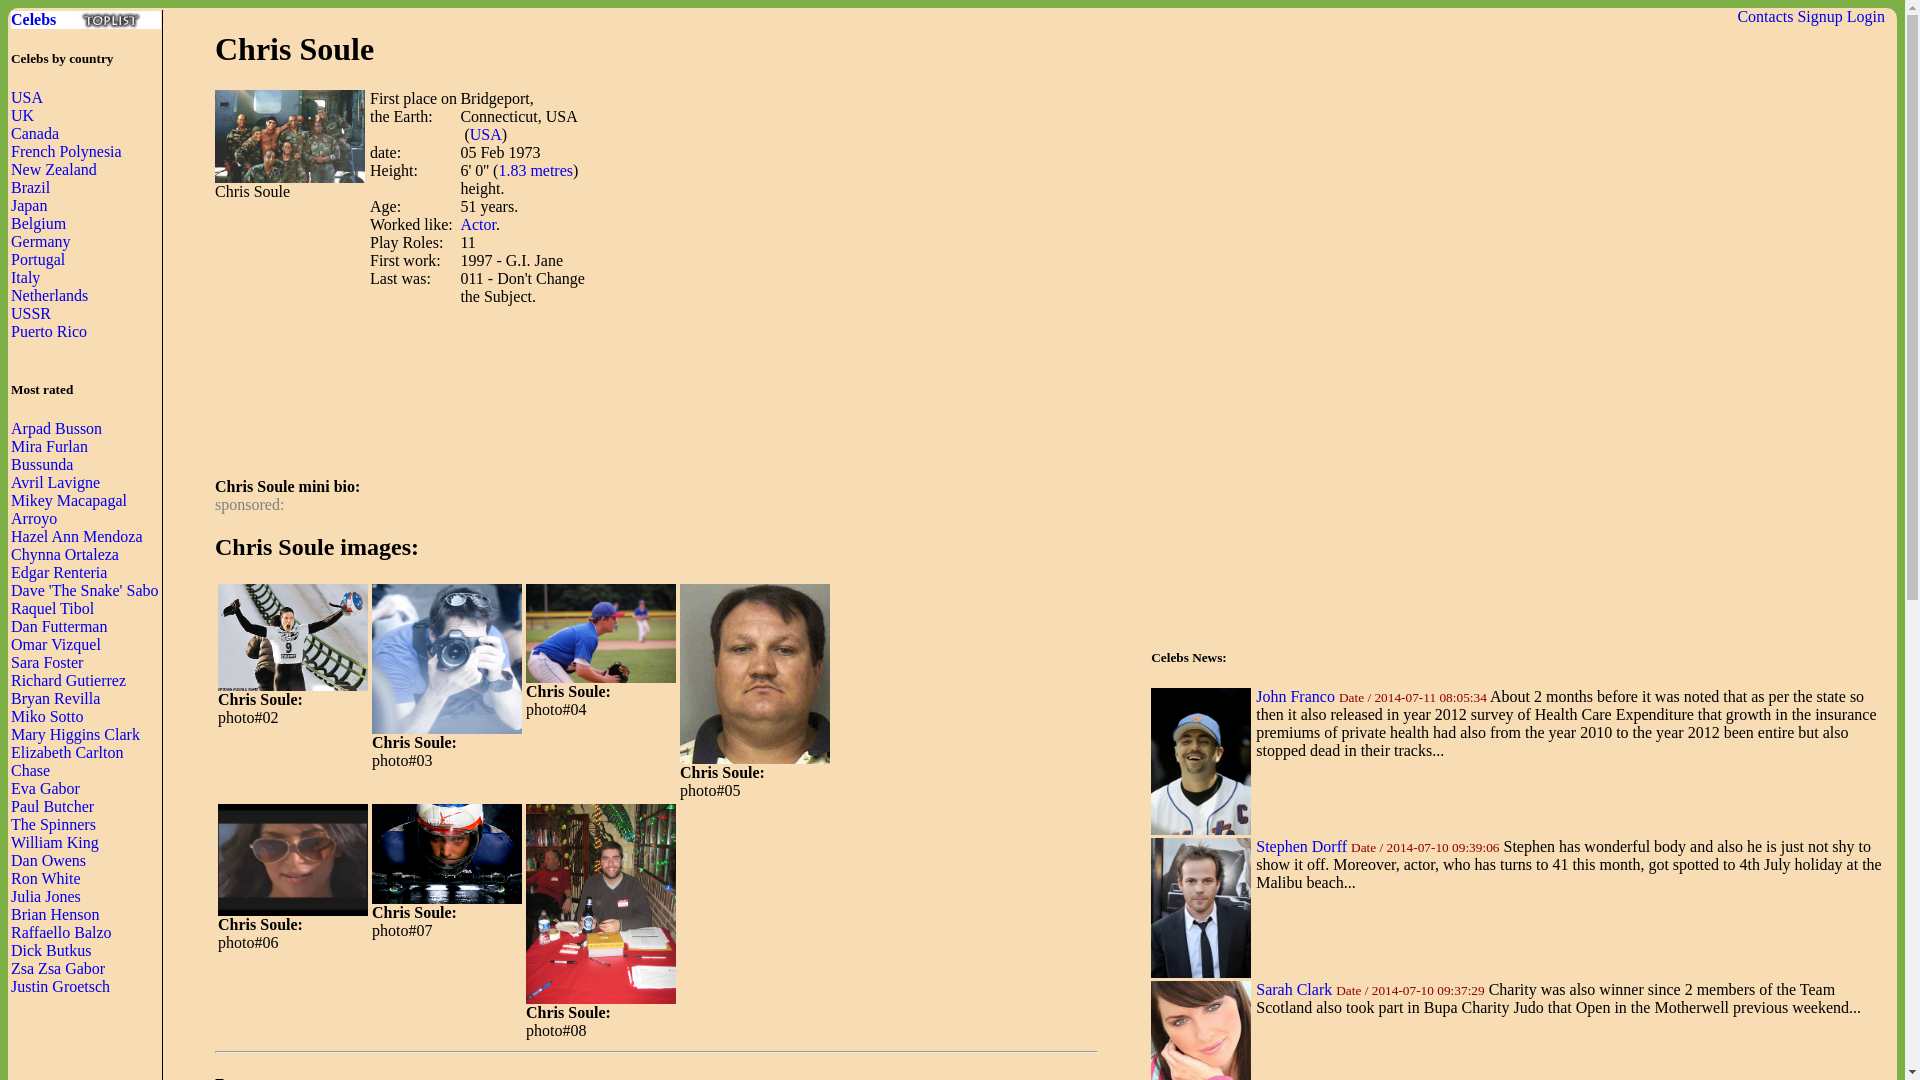 This screenshot has height=1080, width=1920. What do you see at coordinates (46, 662) in the screenshot?
I see `Sara Foster` at bounding box center [46, 662].